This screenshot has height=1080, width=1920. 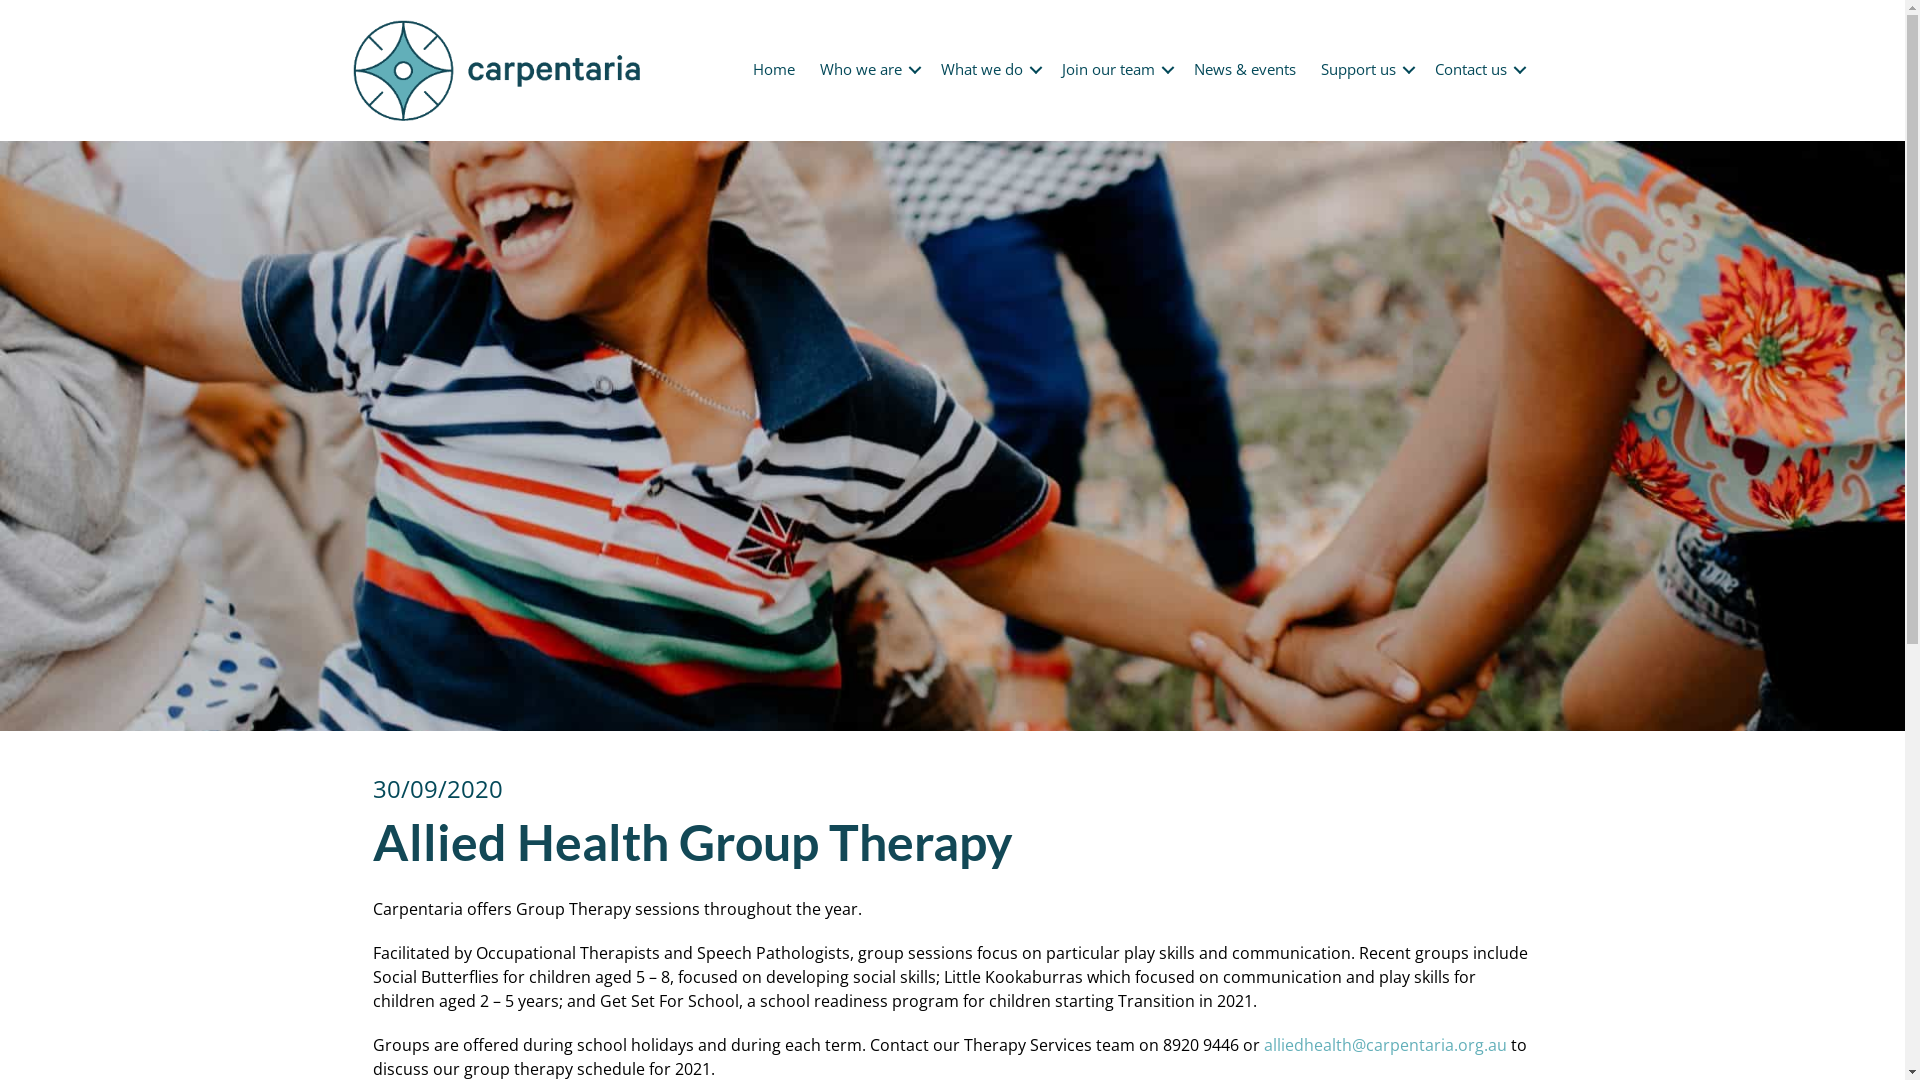 I want to click on alliedhealth@carpentaria.org.au, so click(x=1386, y=1045).